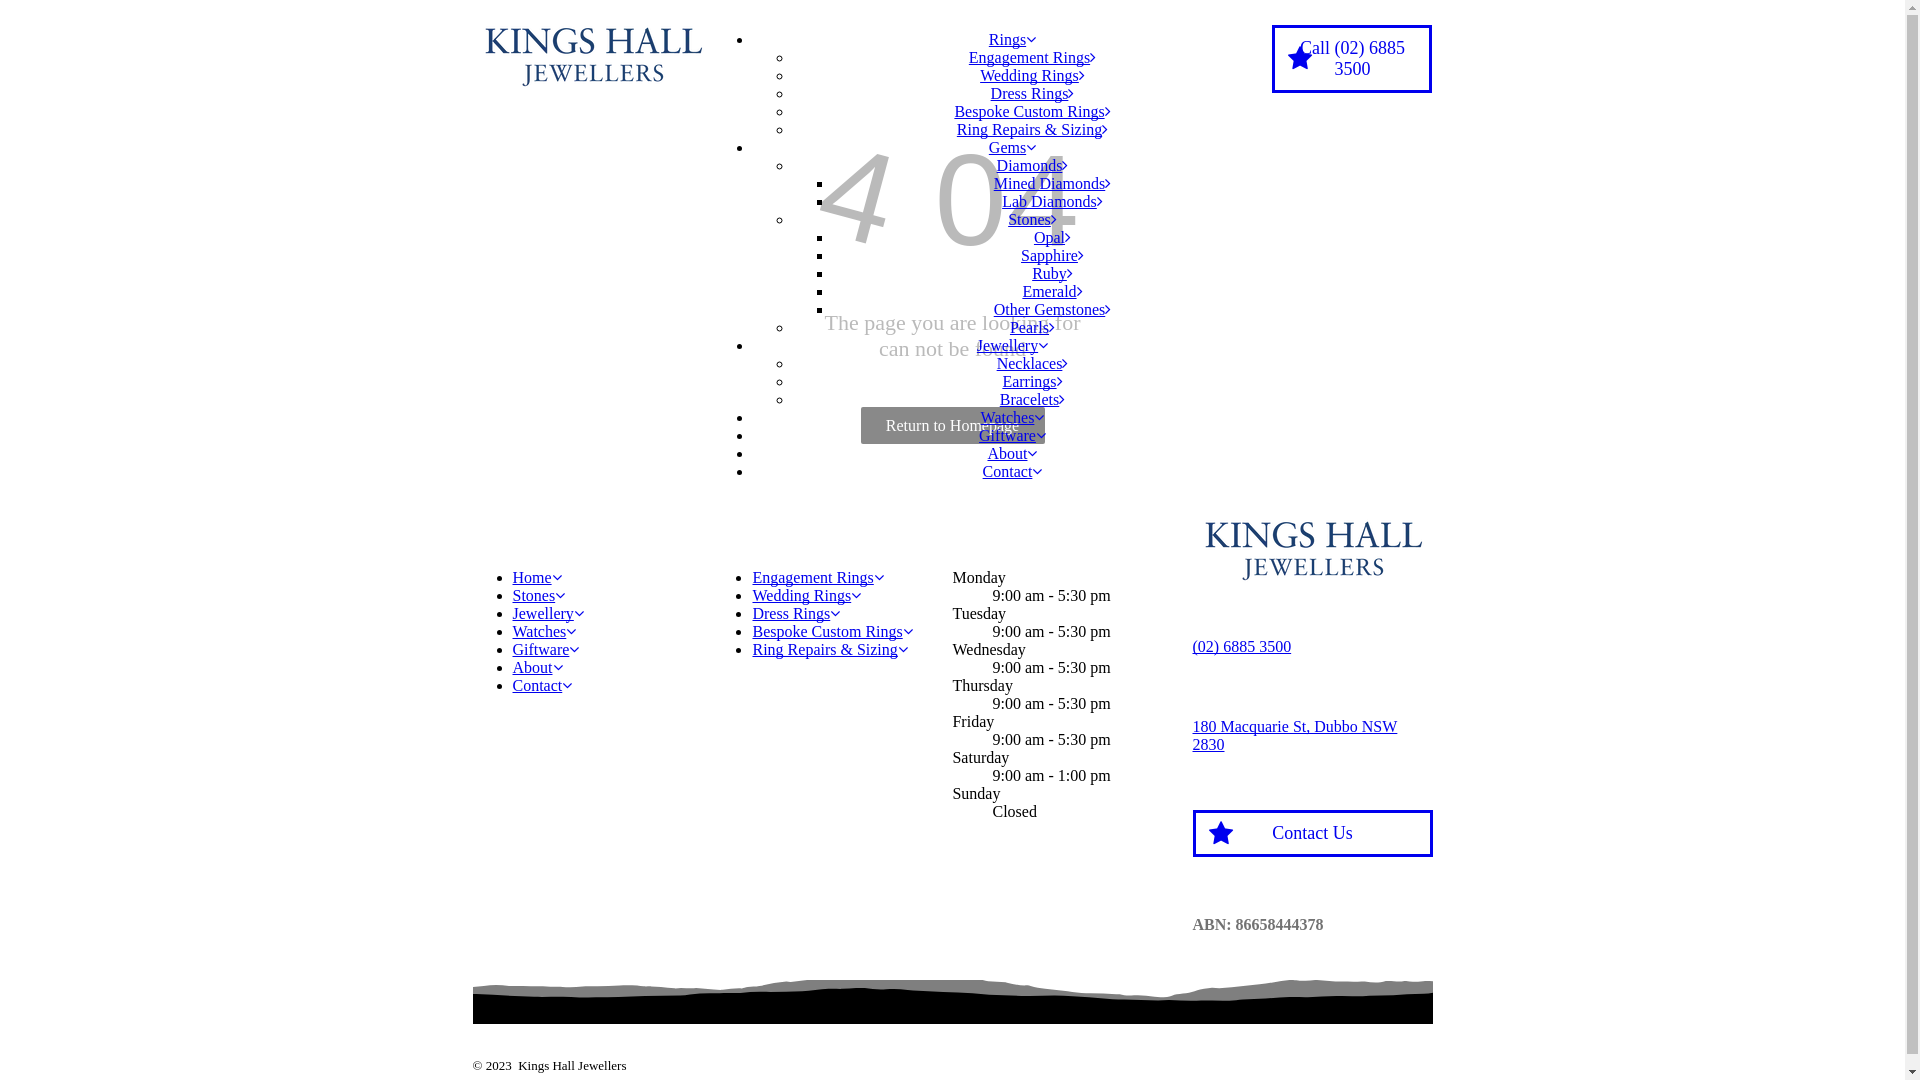  What do you see at coordinates (1013, 472) in the screenshot?
I see `Contact` at bounding box center [1013, 472].